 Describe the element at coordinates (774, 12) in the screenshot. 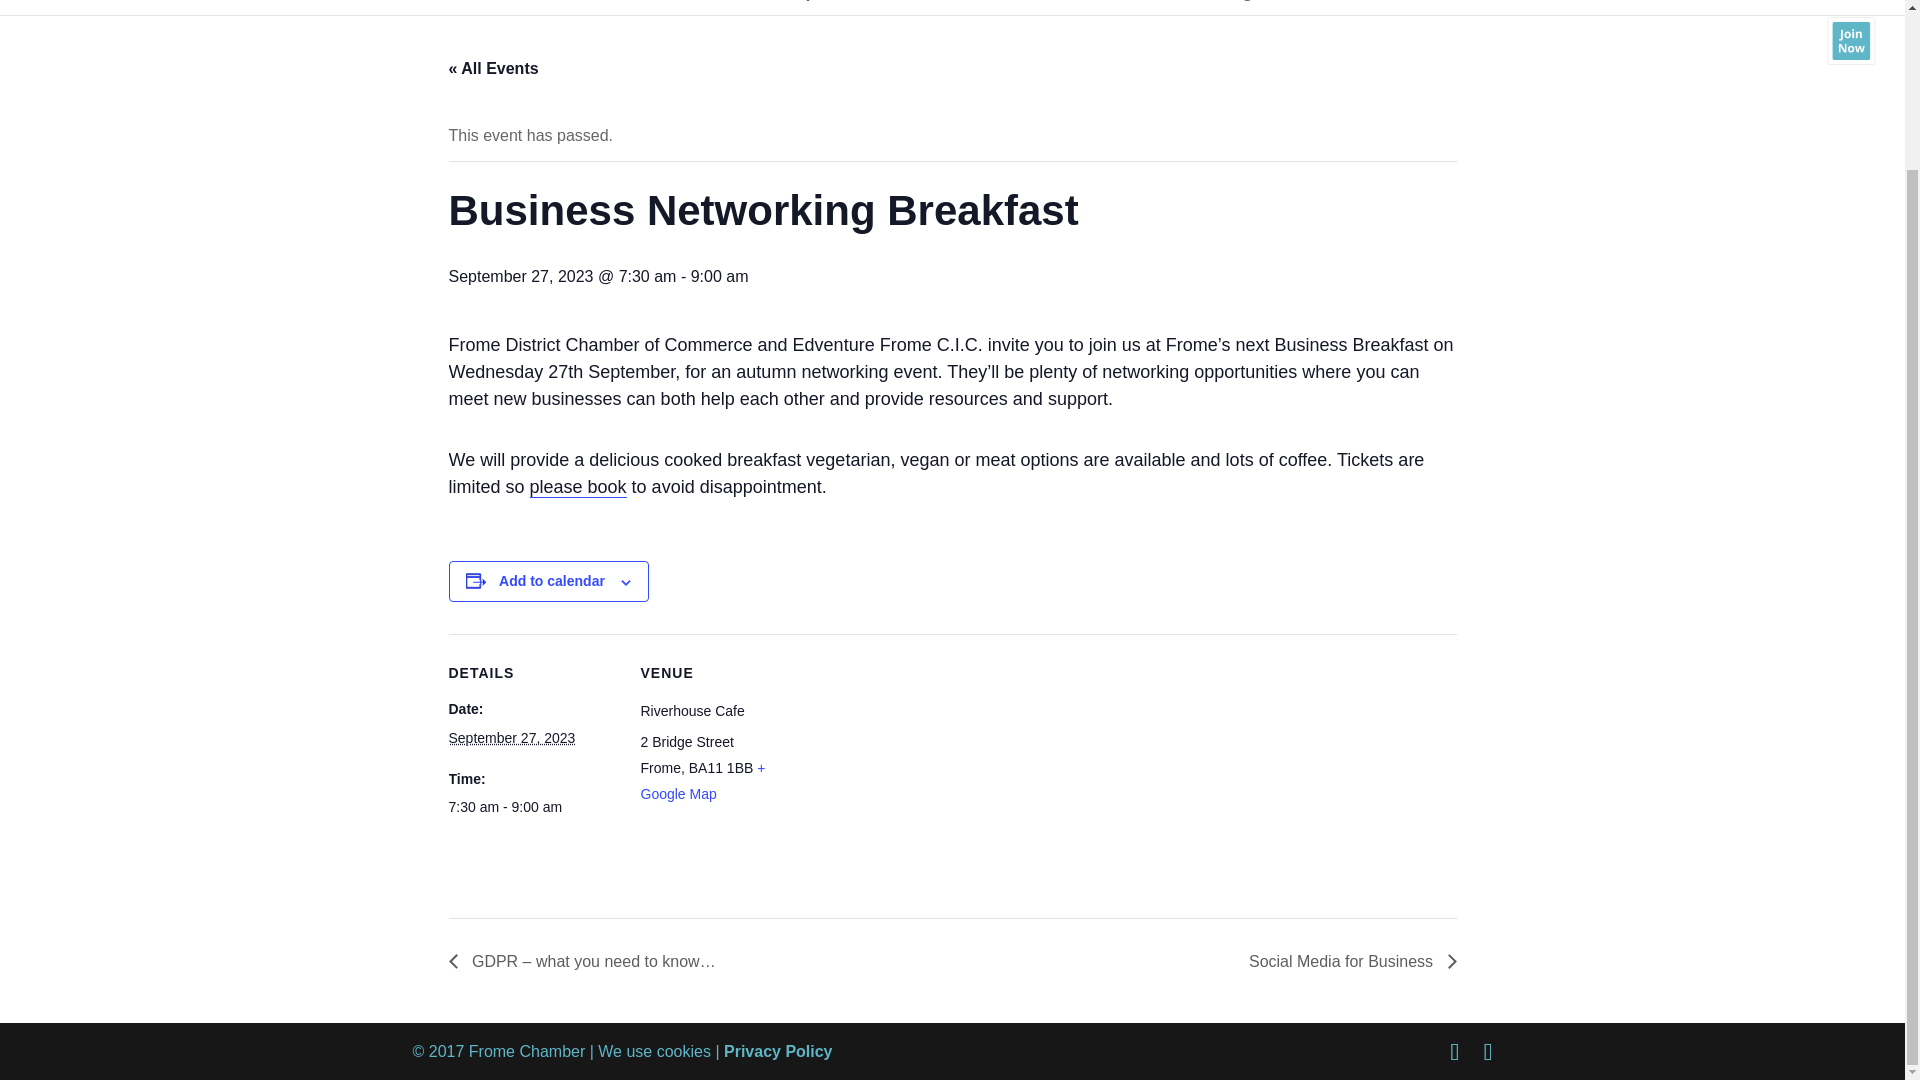

I see `Membership` at that location.